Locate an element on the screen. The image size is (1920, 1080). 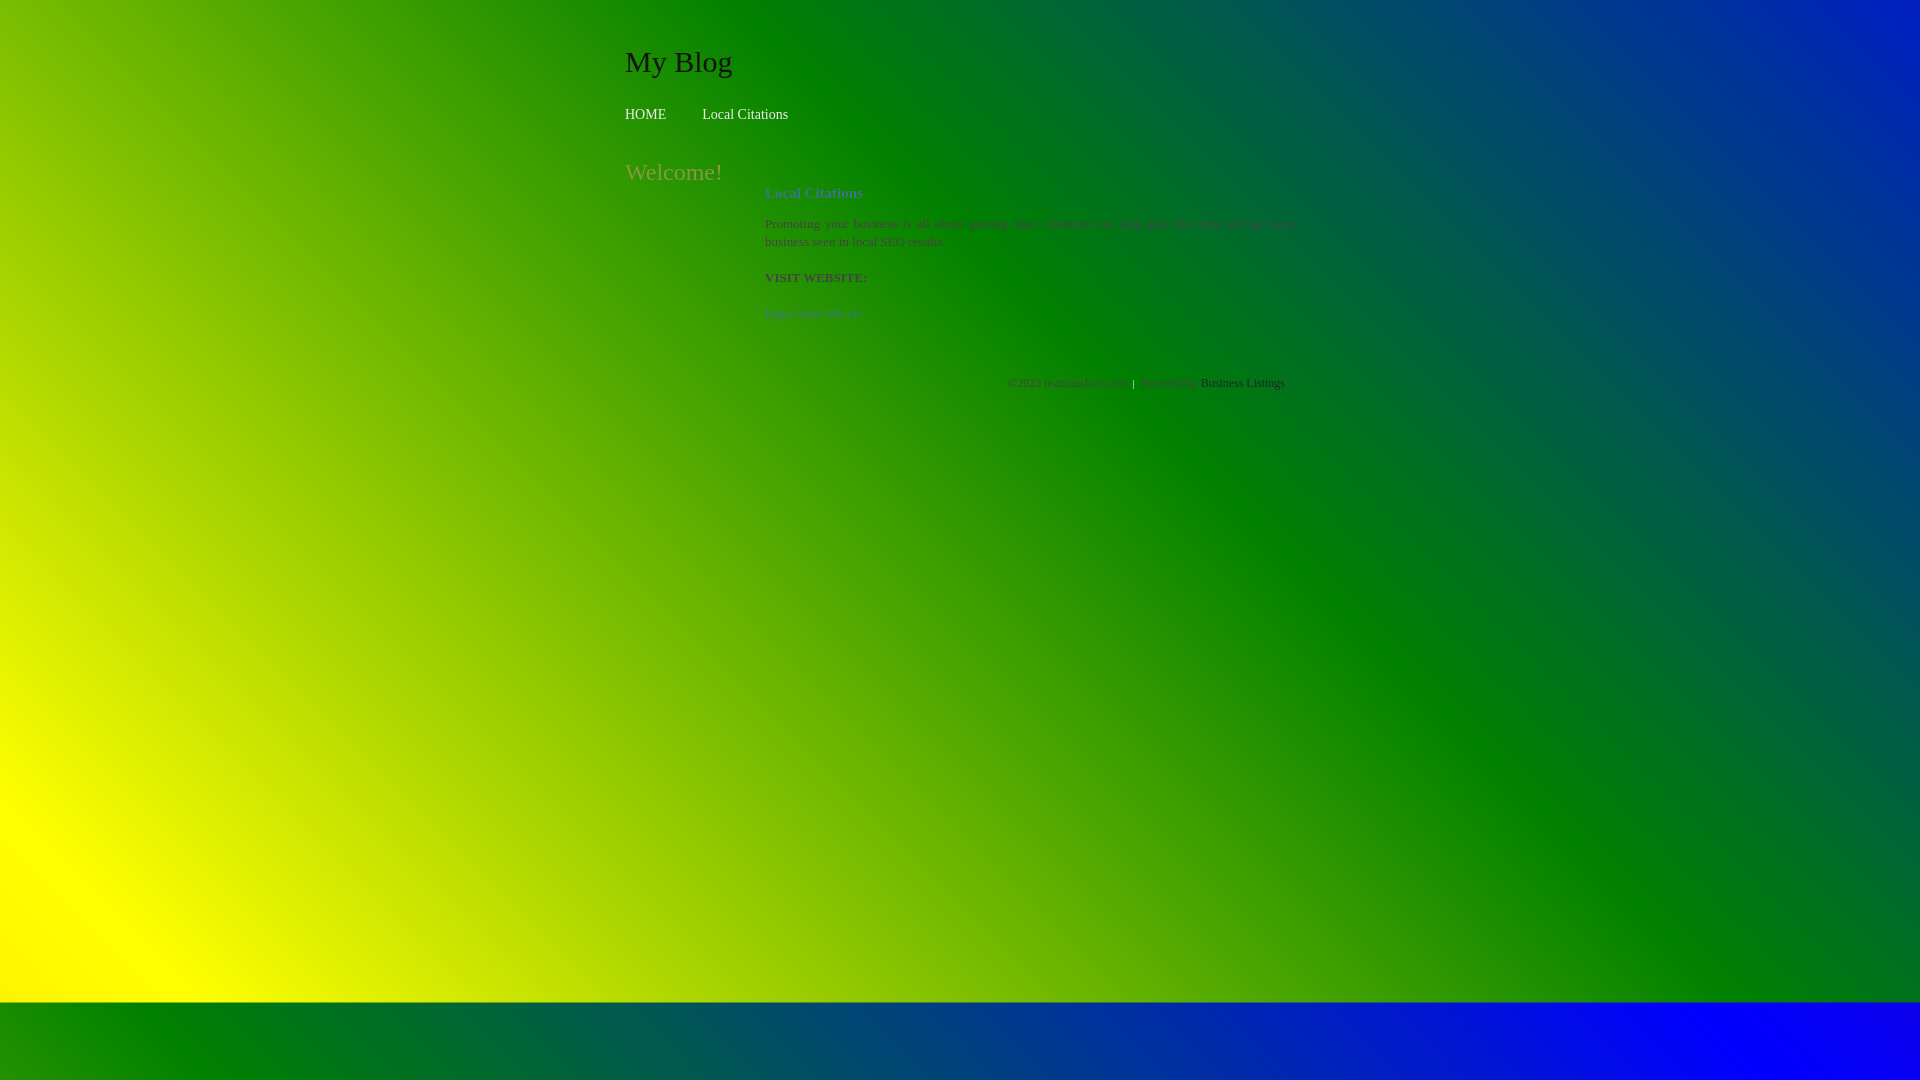
HOME is located at coordinates (646, 114).